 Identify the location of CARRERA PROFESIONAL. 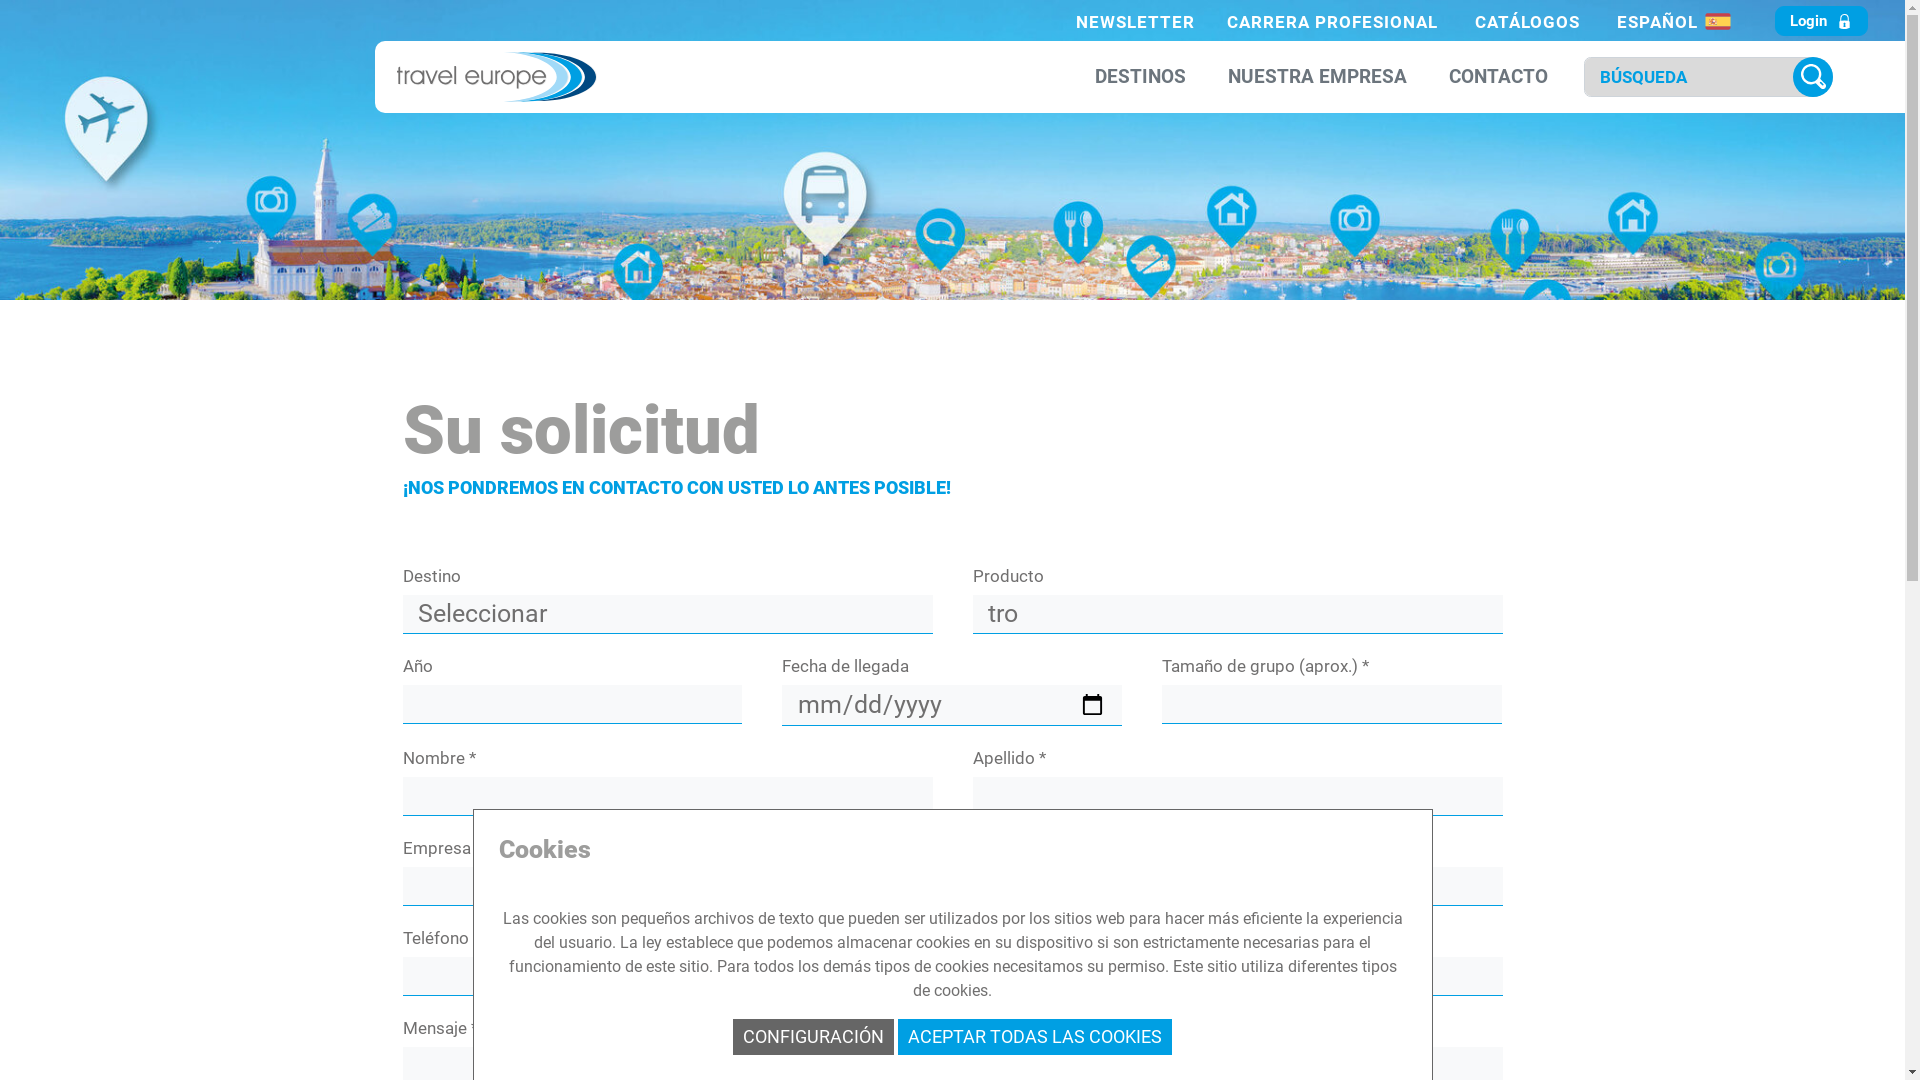
(1332, 22).